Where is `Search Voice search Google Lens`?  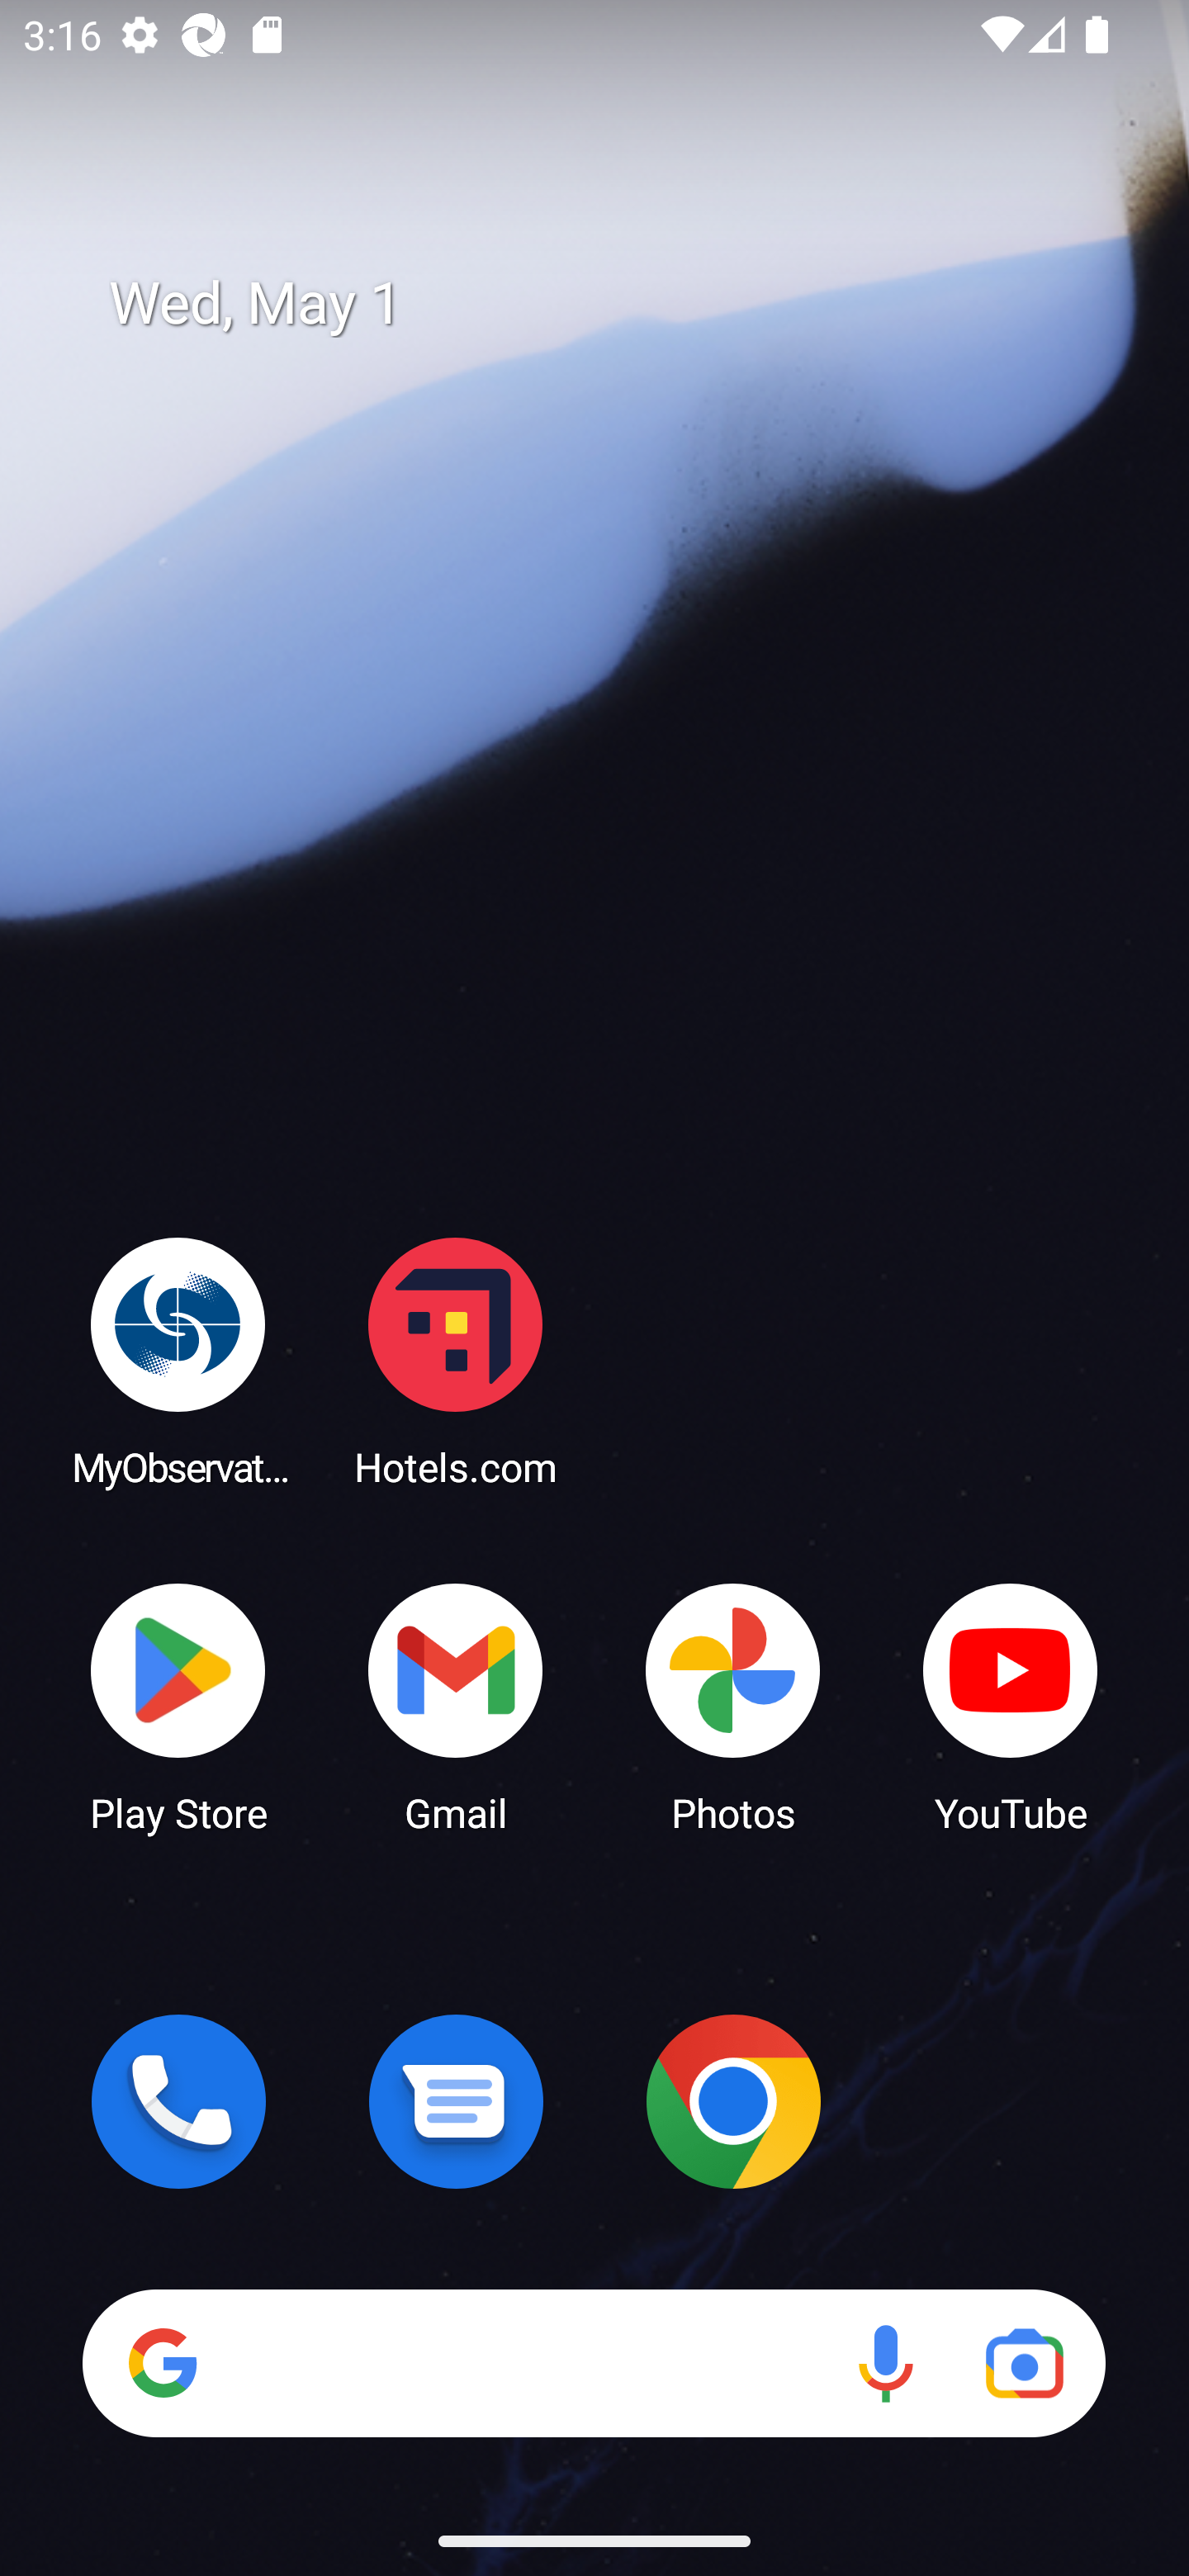 Search Voice search Google Lens is located at coordinates (594, 2363).